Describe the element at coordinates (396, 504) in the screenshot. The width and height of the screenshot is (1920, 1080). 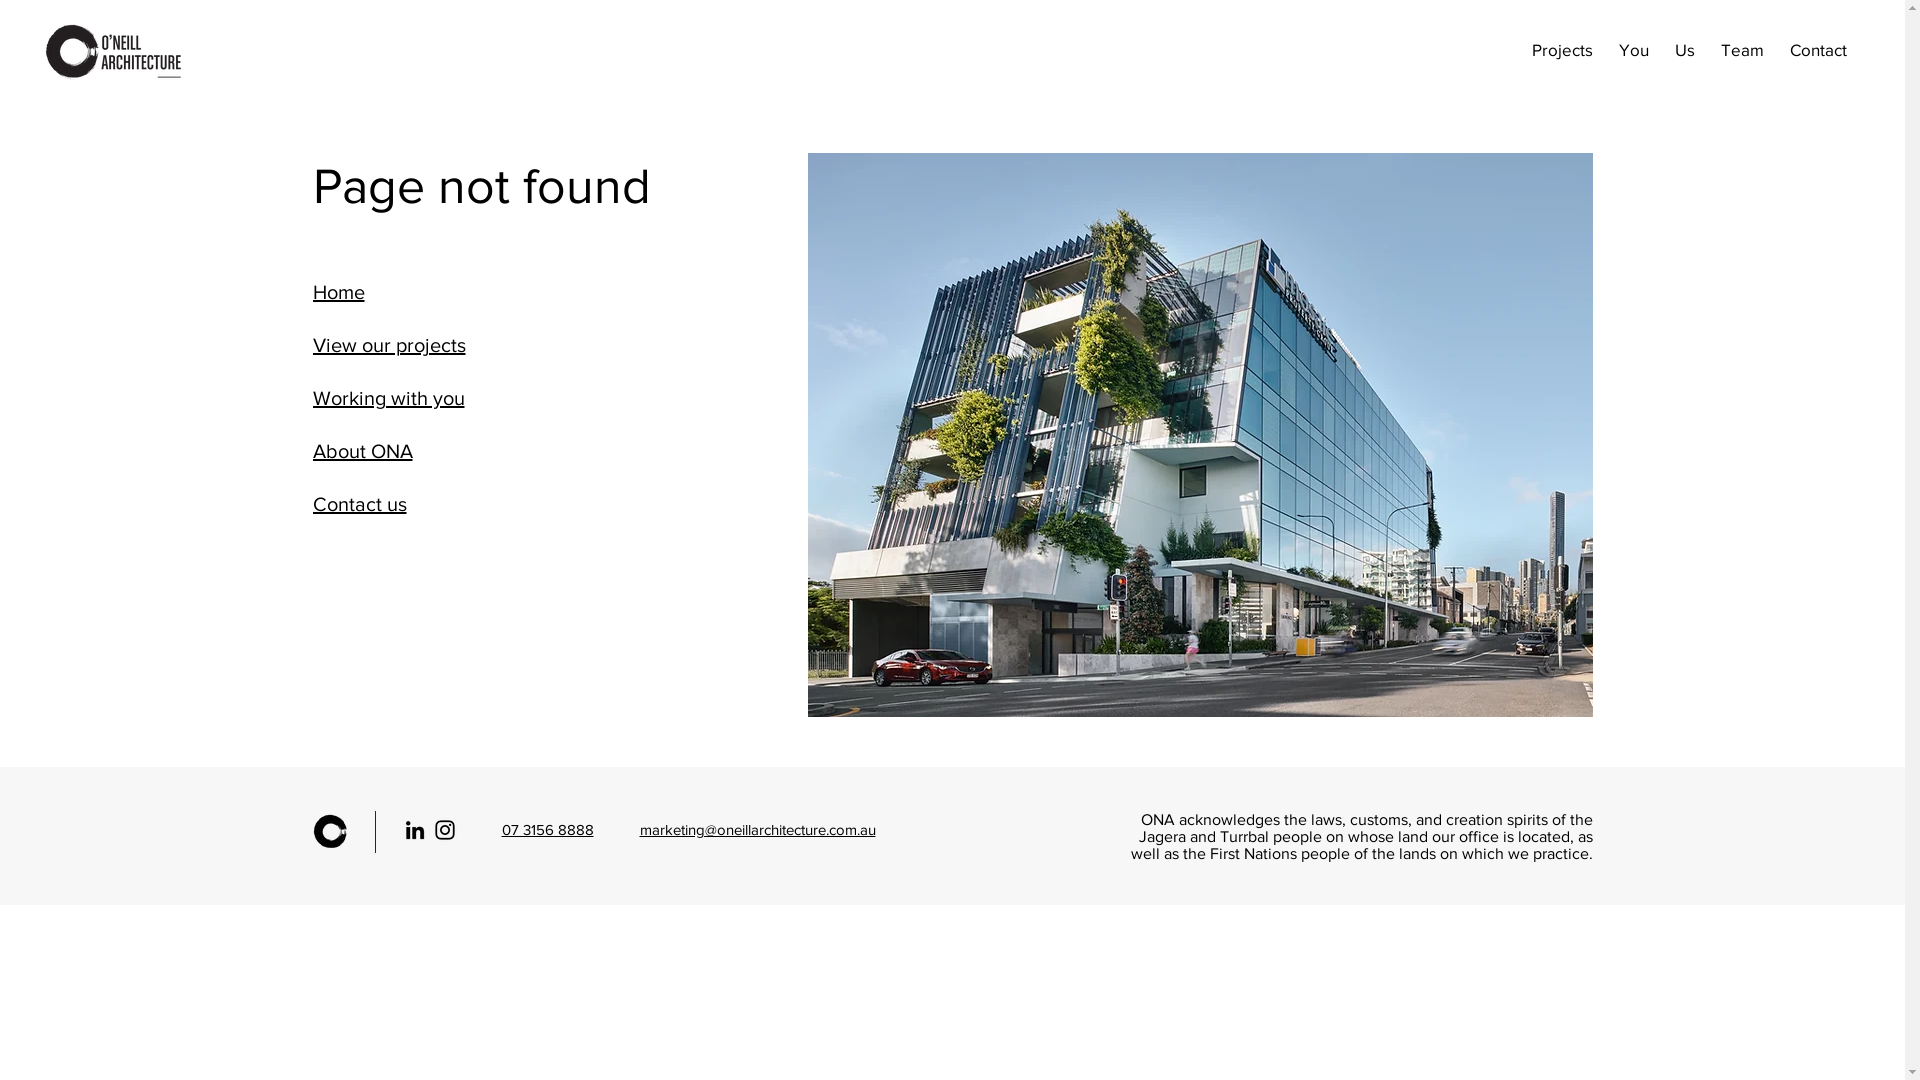
I see `Contact us` at that location.